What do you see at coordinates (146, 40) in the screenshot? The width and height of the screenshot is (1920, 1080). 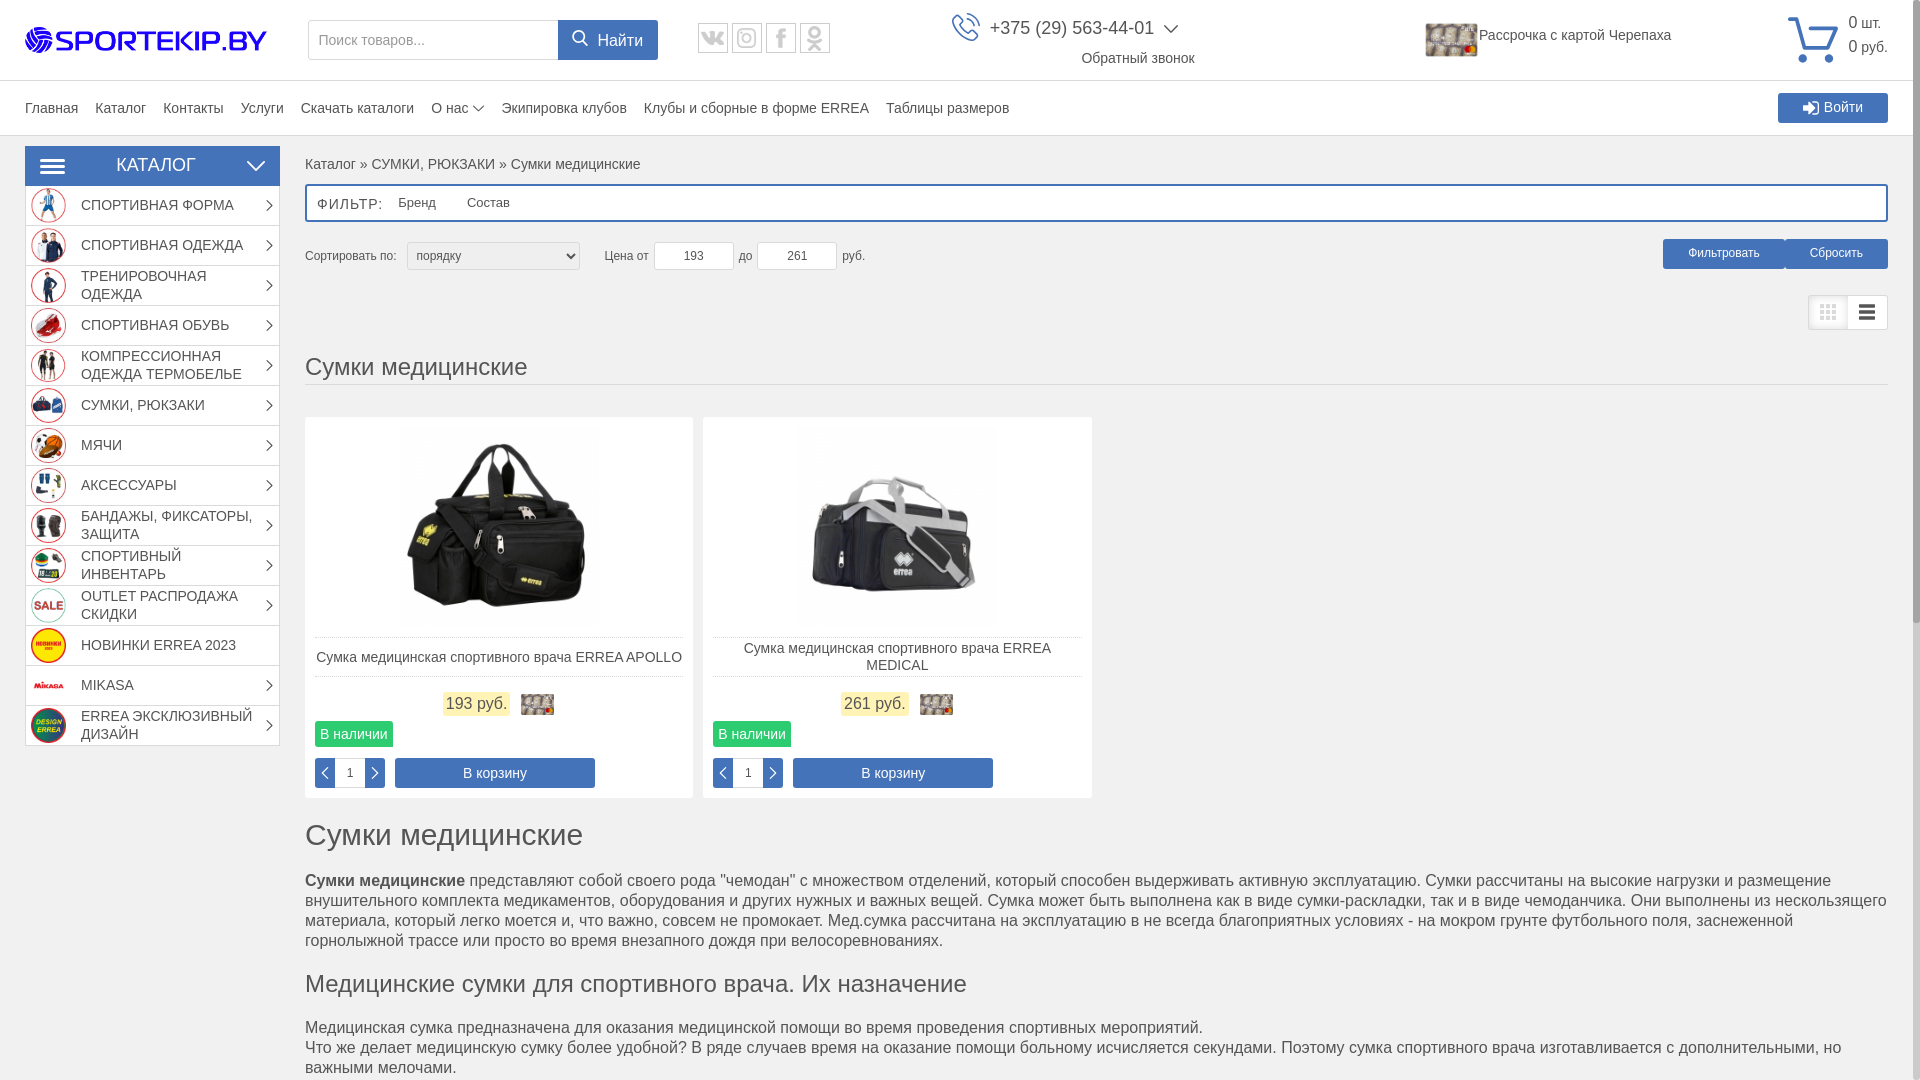 I see `Sportekip` at bounding box center [146, 40].